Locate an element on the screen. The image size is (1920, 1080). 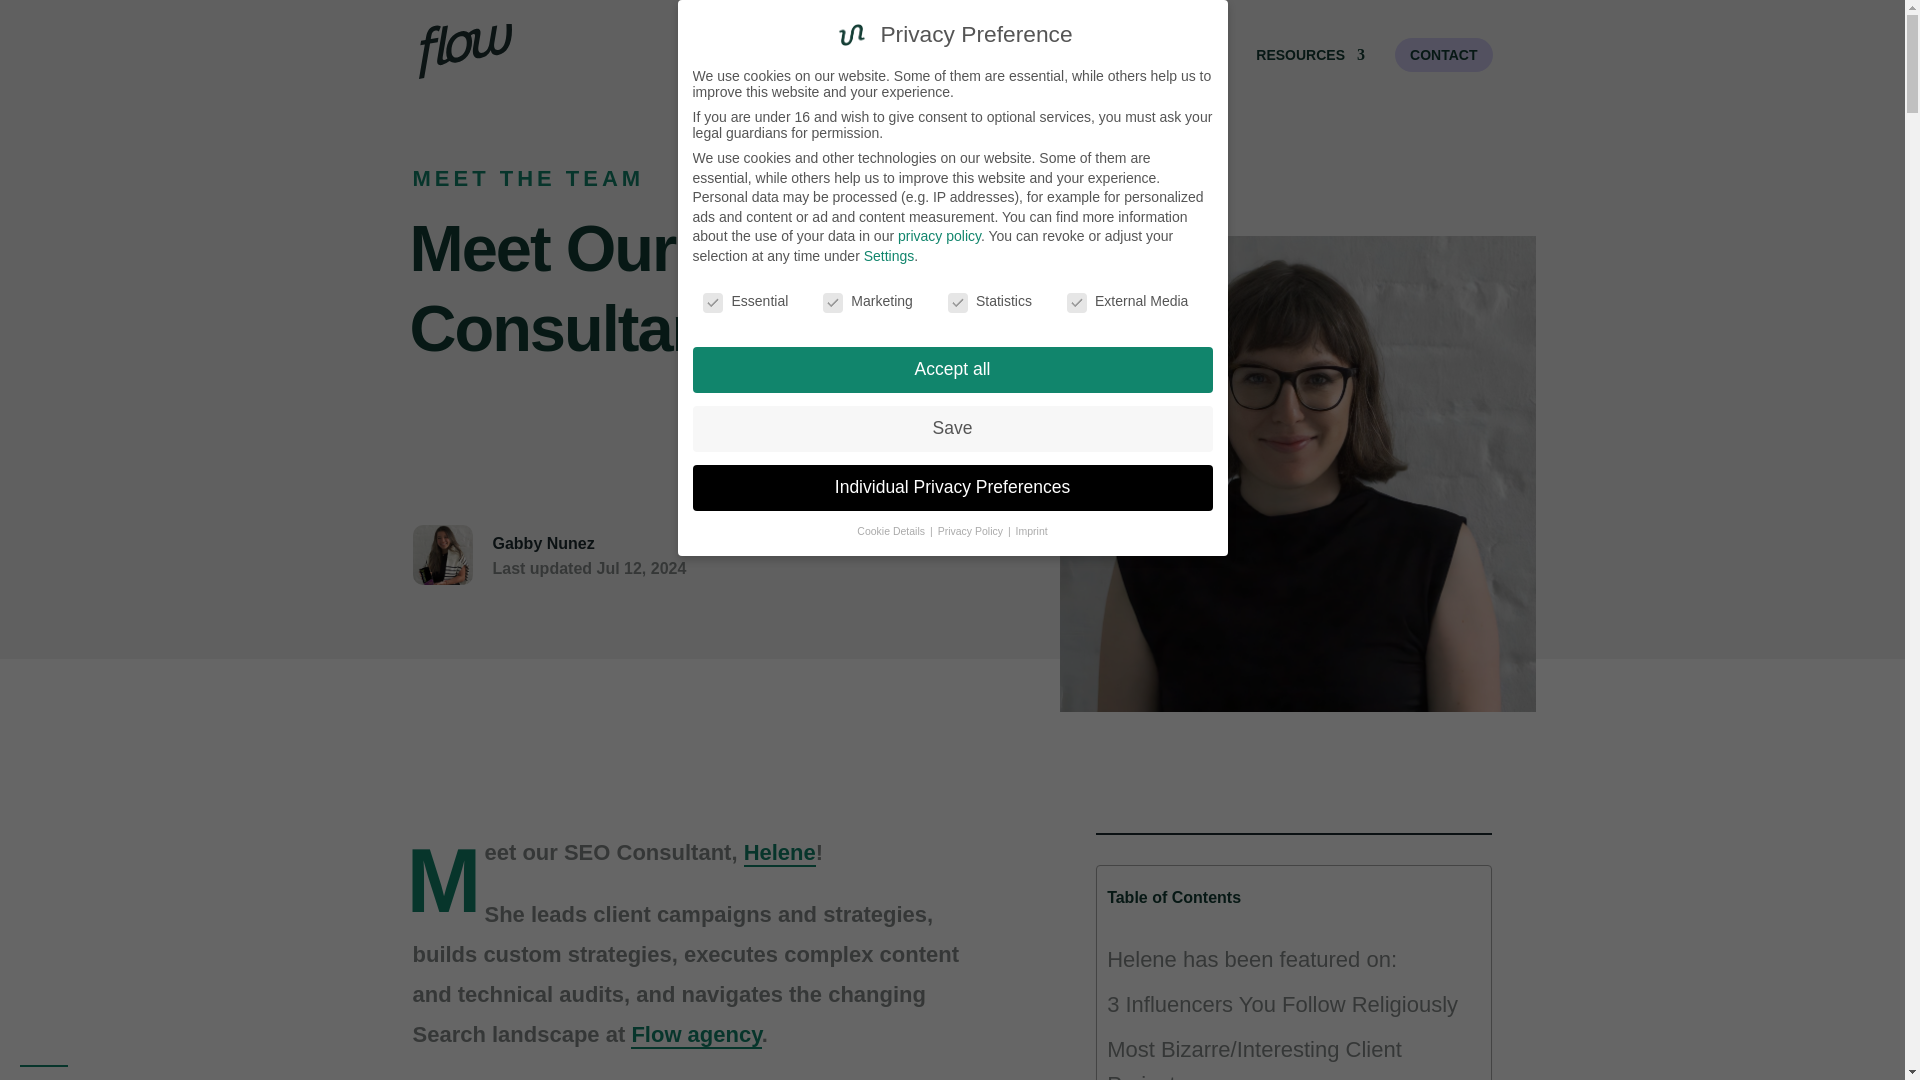
RESOURCES is located at coordinates (1310, 69).